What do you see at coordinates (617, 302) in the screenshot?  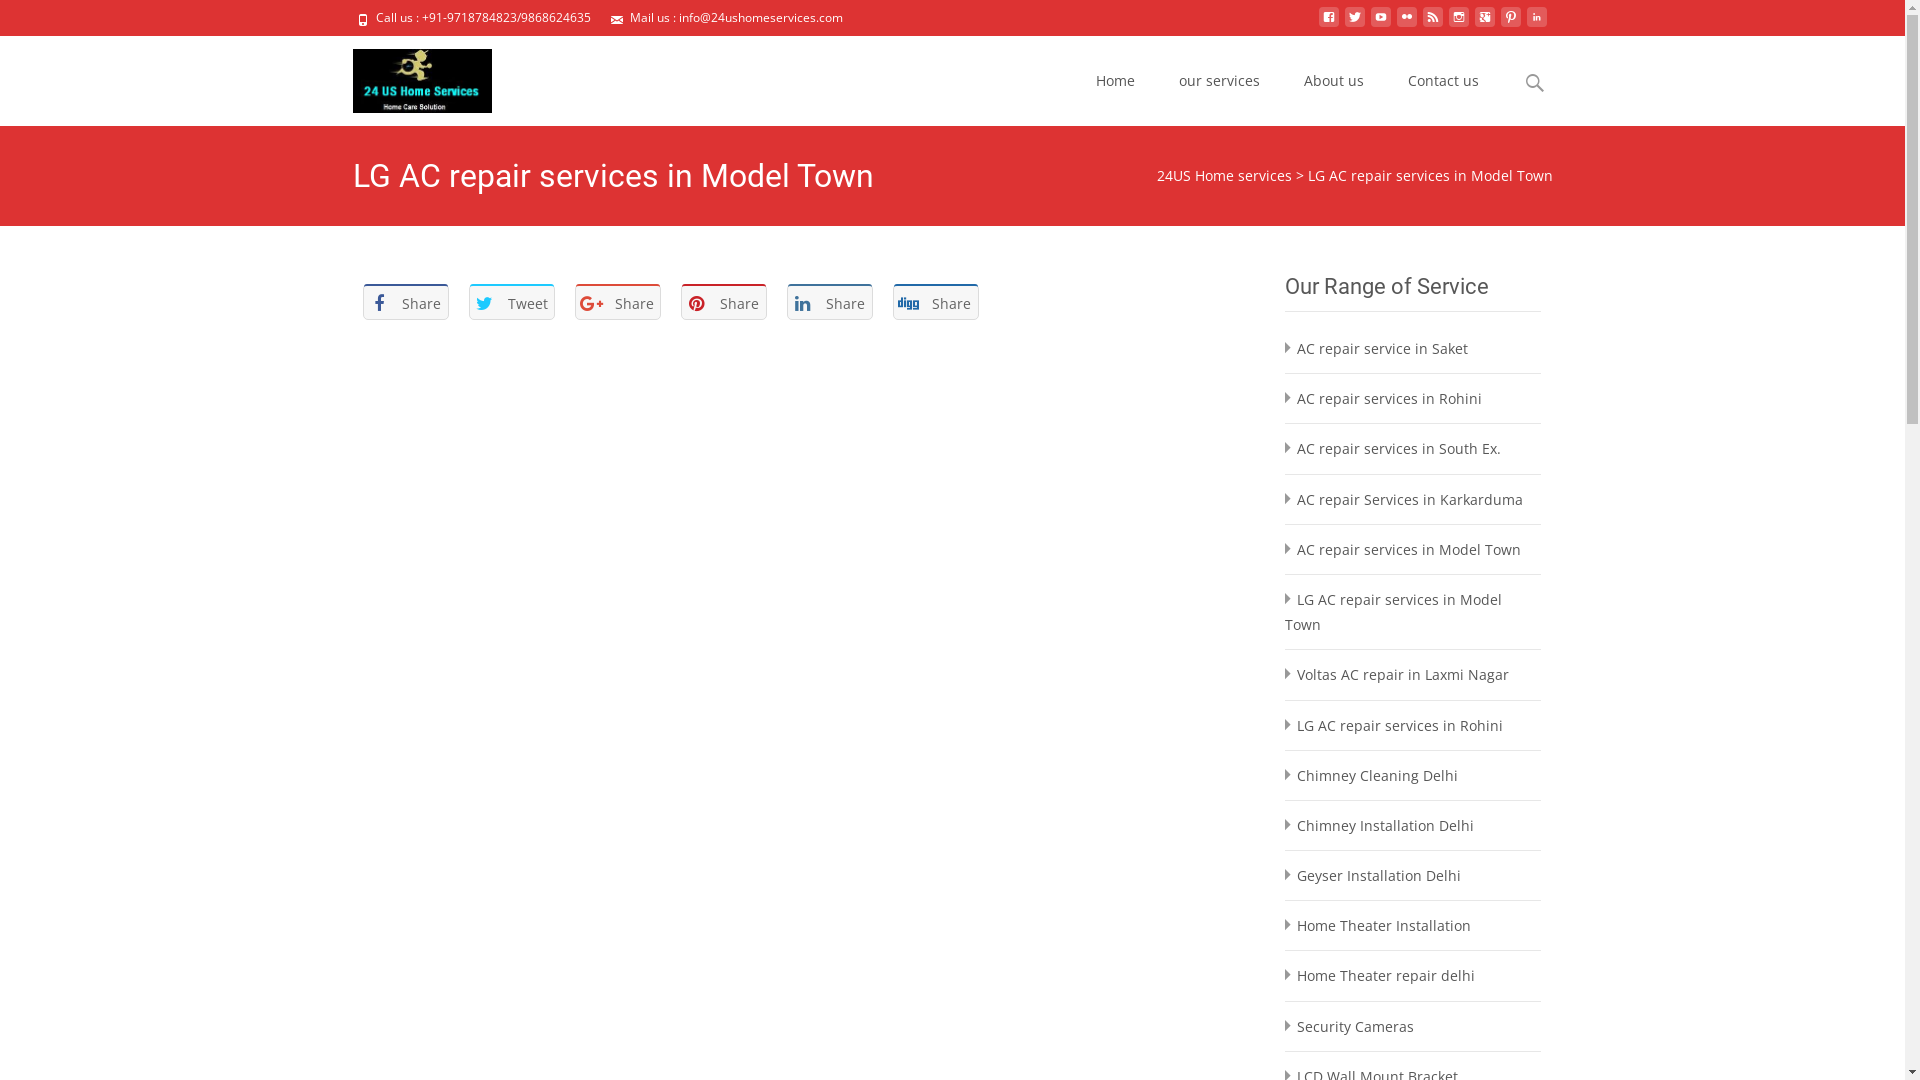 I see `Share` at bounding box center [617, 302].